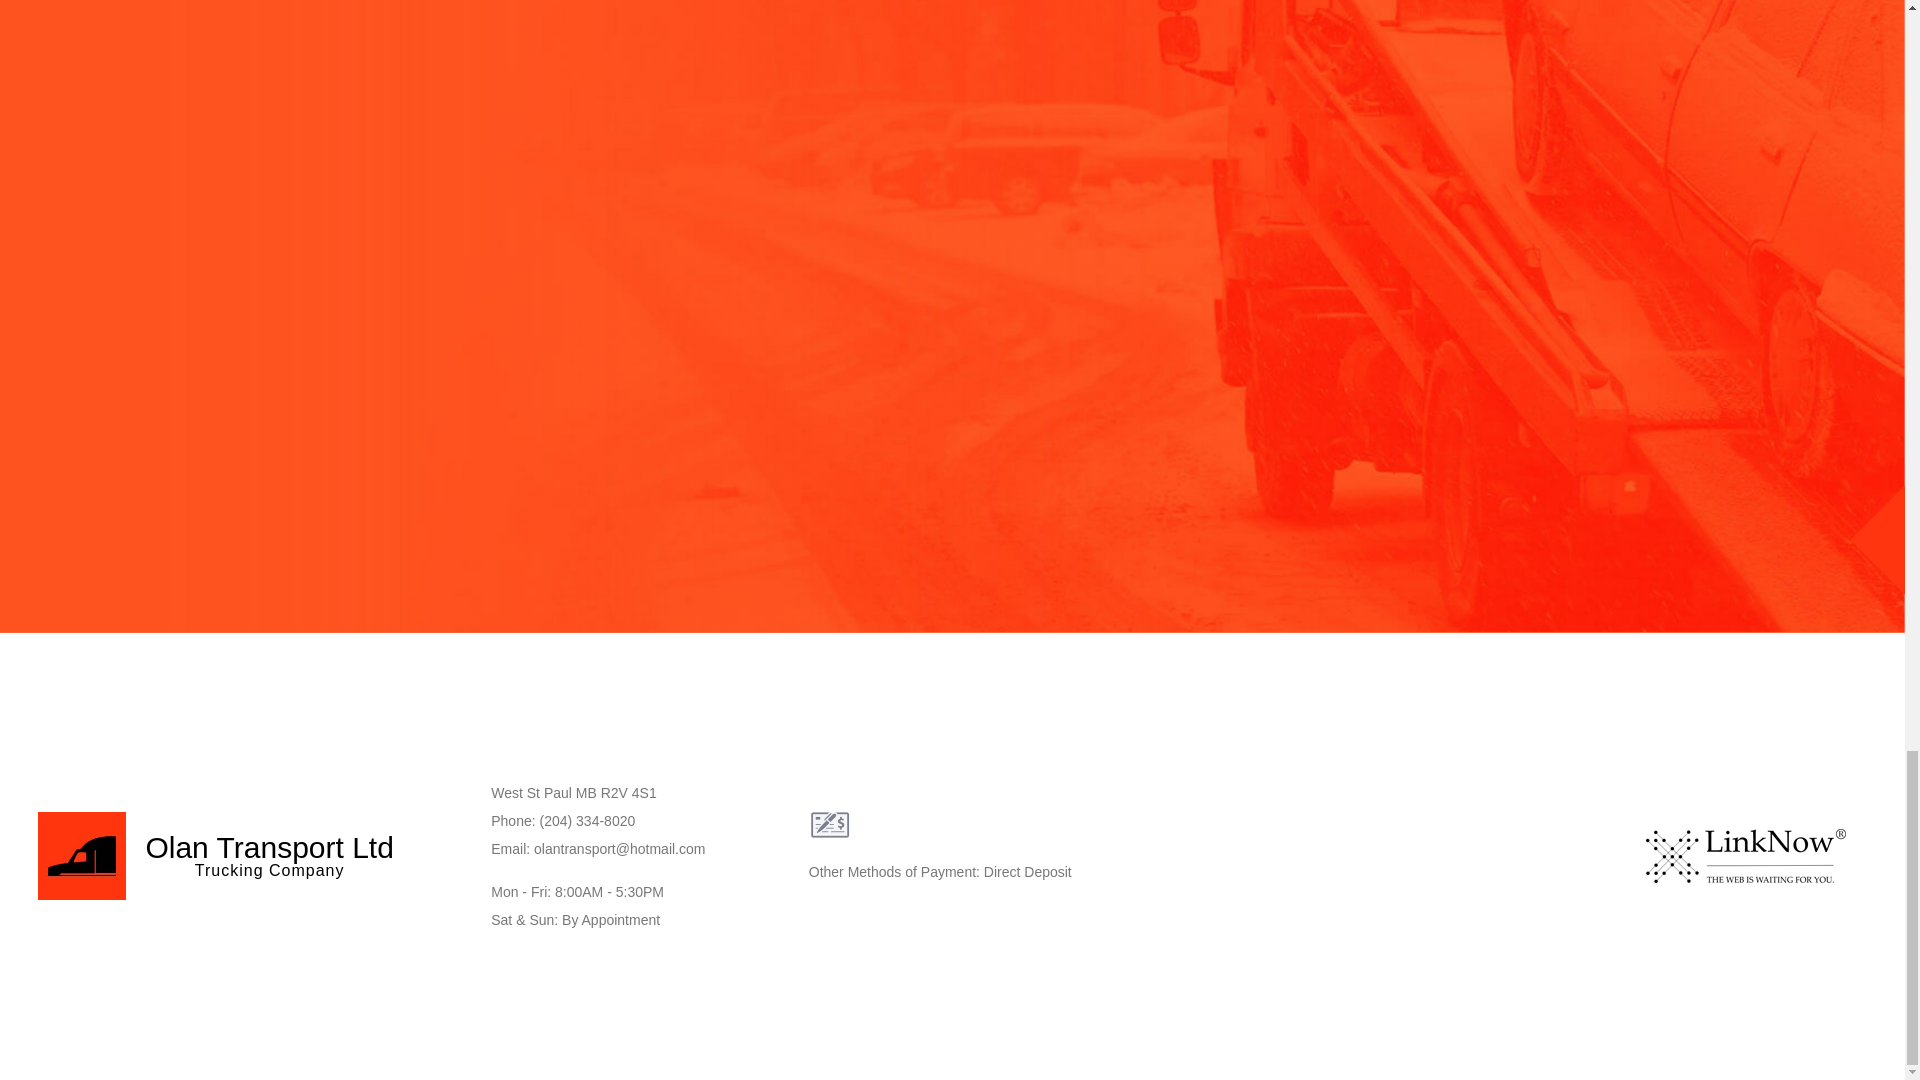  Describe the element at coordinates (1428, 855) in the screenshot. I see `Olan Transport Ltd's Google Maps` at that location.